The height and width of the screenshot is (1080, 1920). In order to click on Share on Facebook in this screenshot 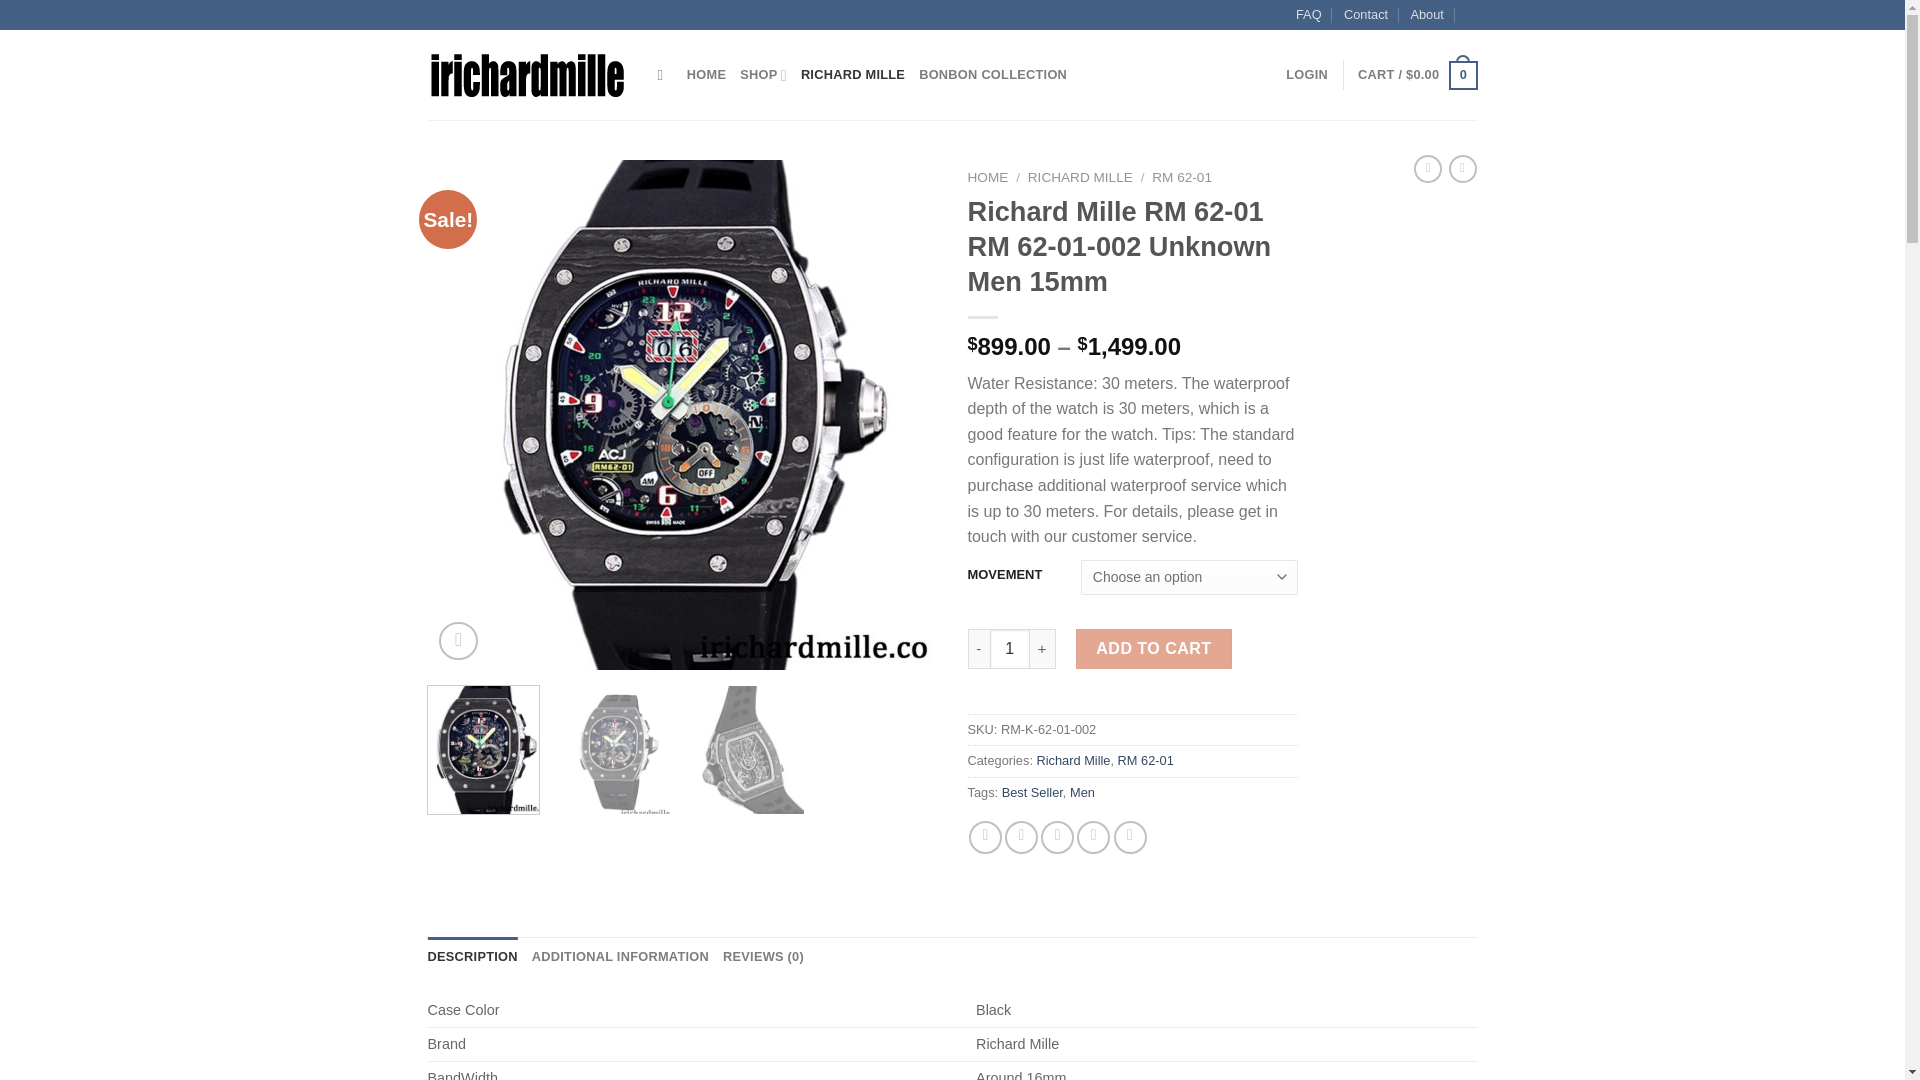, I will do `click(986, 837)`.